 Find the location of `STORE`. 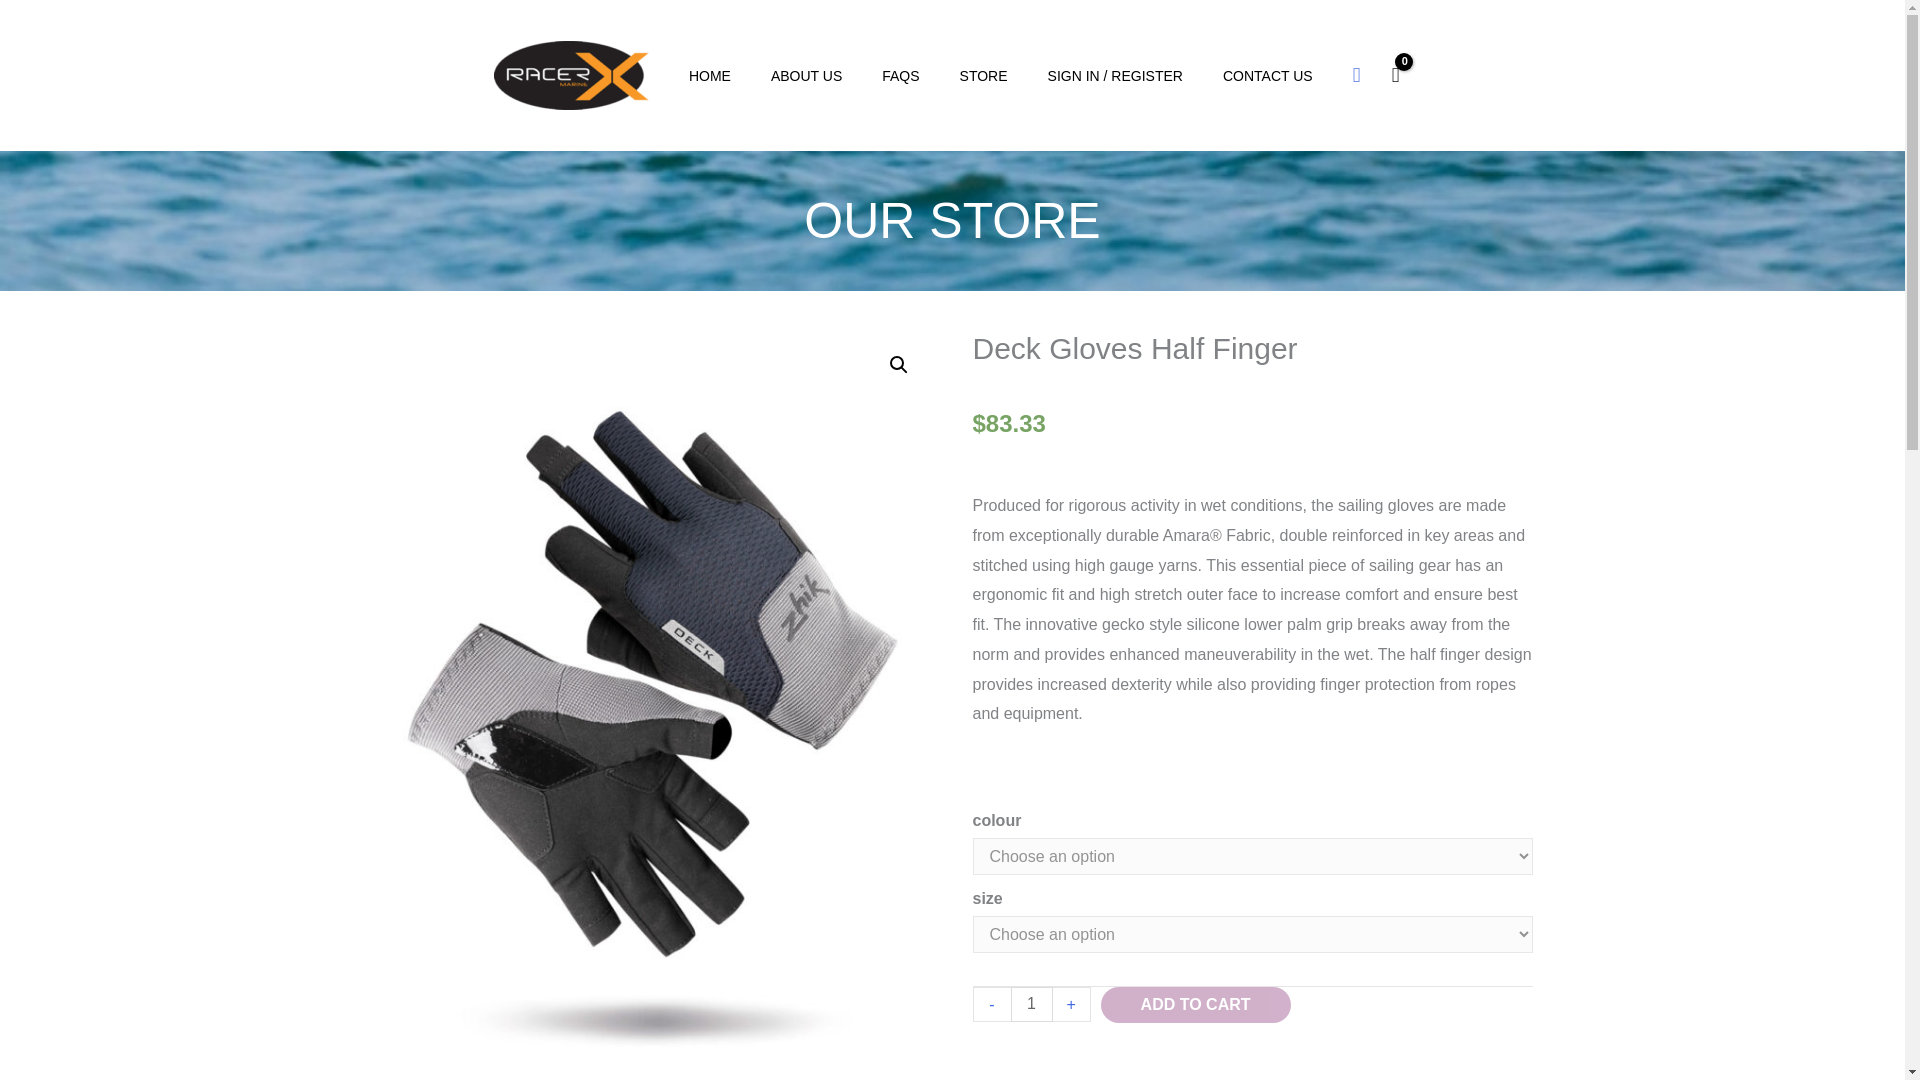

STORE is located at coordinates (984, 76).